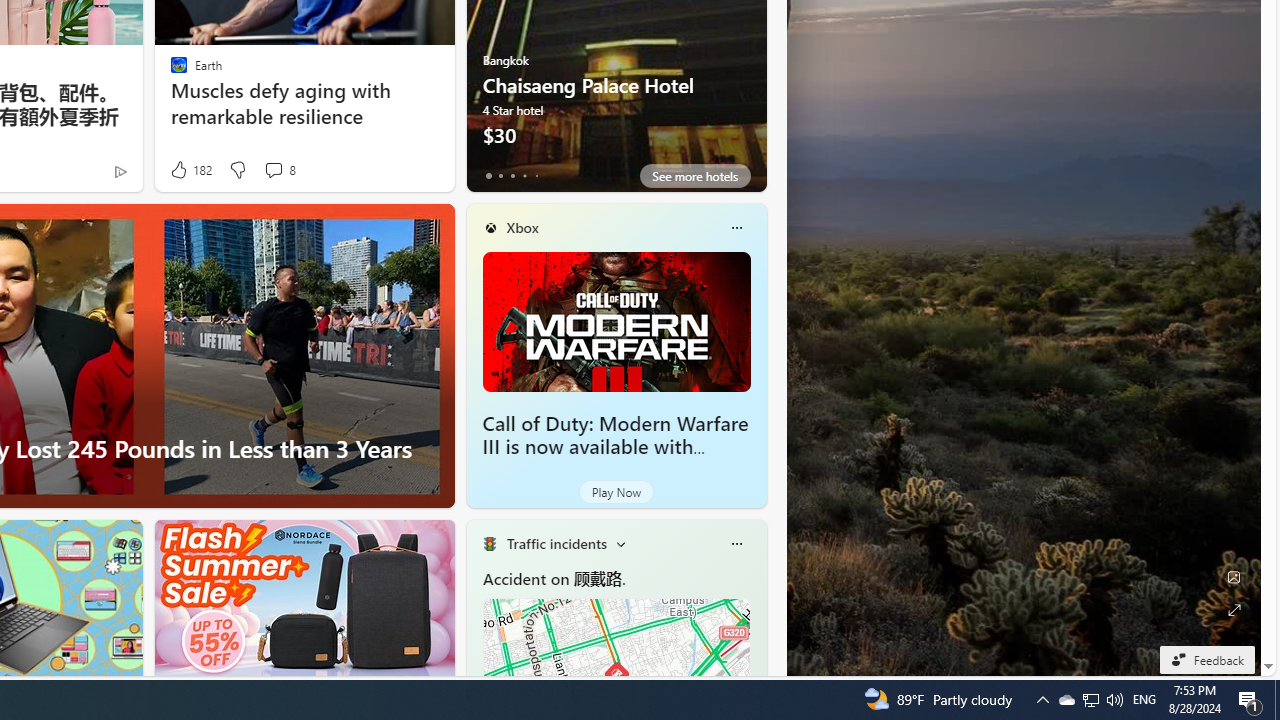  I want to click on tab-3, so click(524, 176).